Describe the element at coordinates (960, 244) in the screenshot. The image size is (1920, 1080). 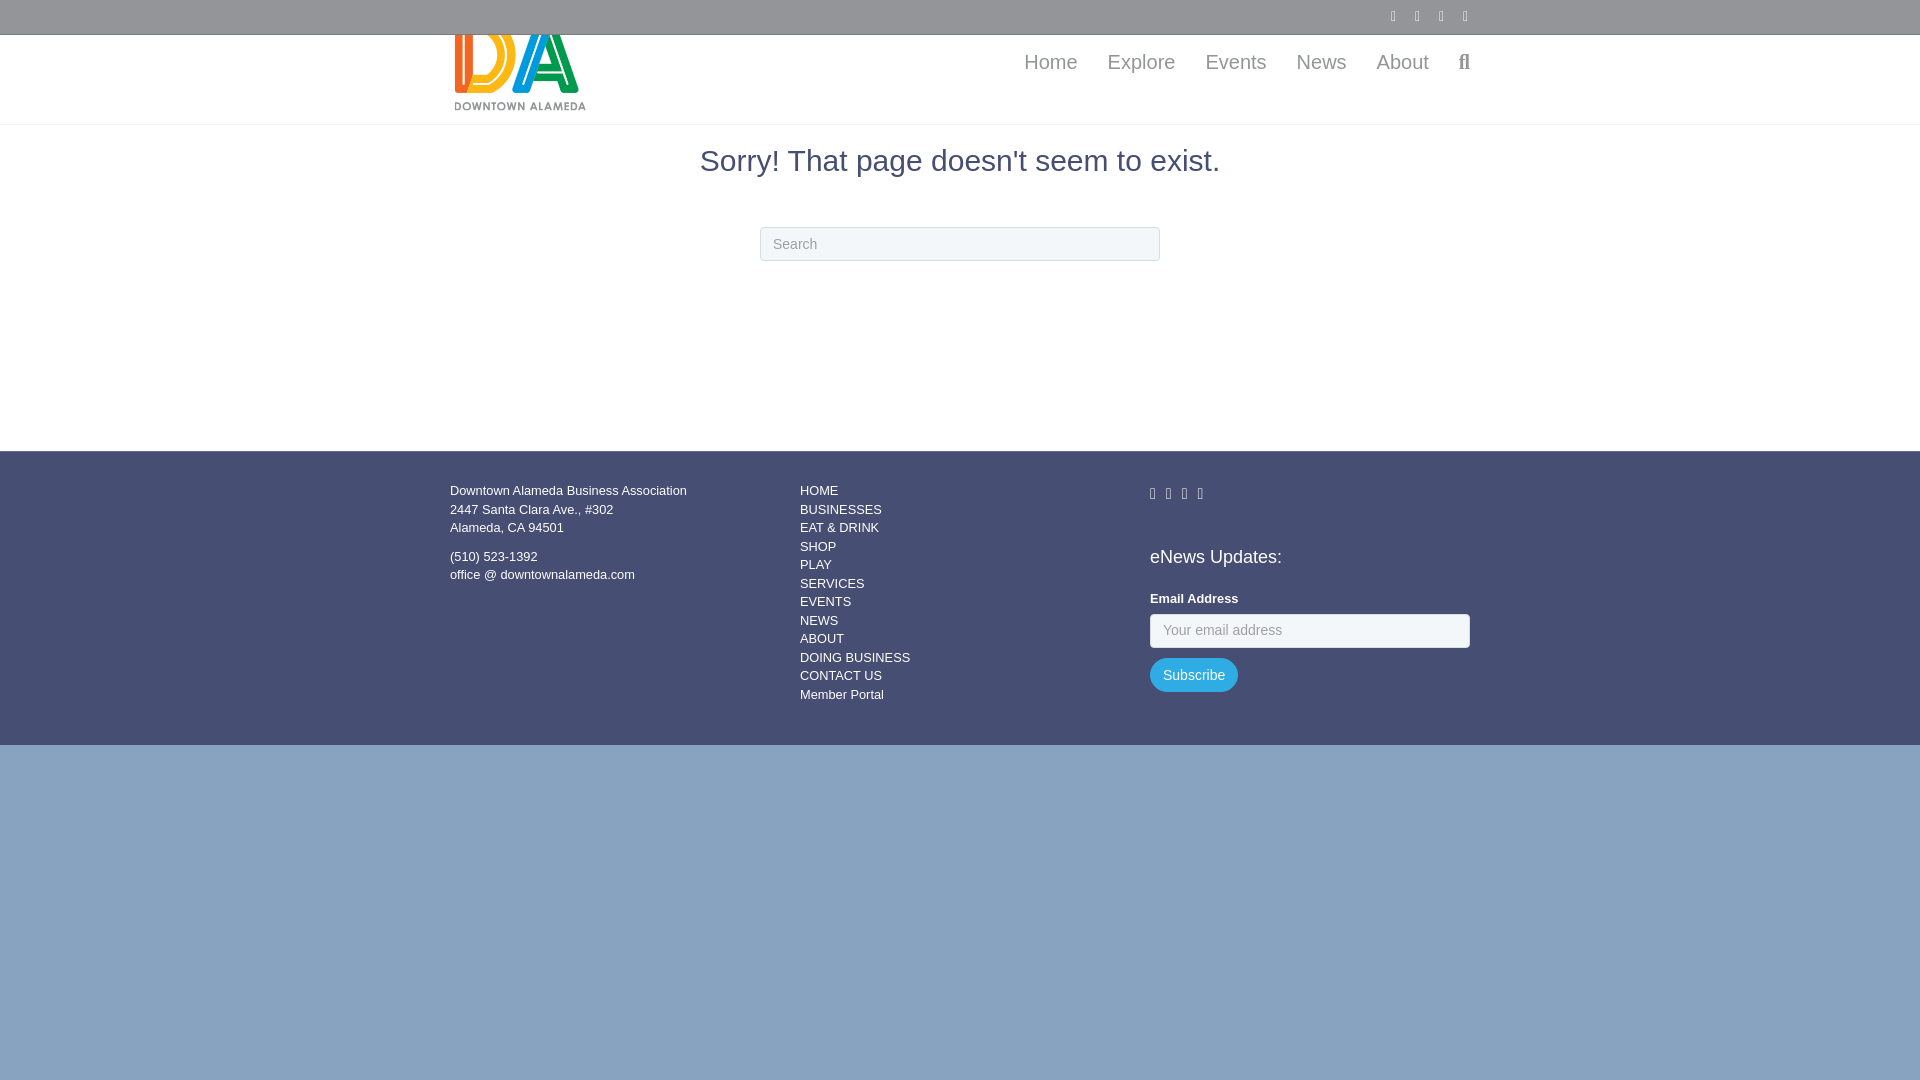
I see `Type and press Enter to search.` at that location.